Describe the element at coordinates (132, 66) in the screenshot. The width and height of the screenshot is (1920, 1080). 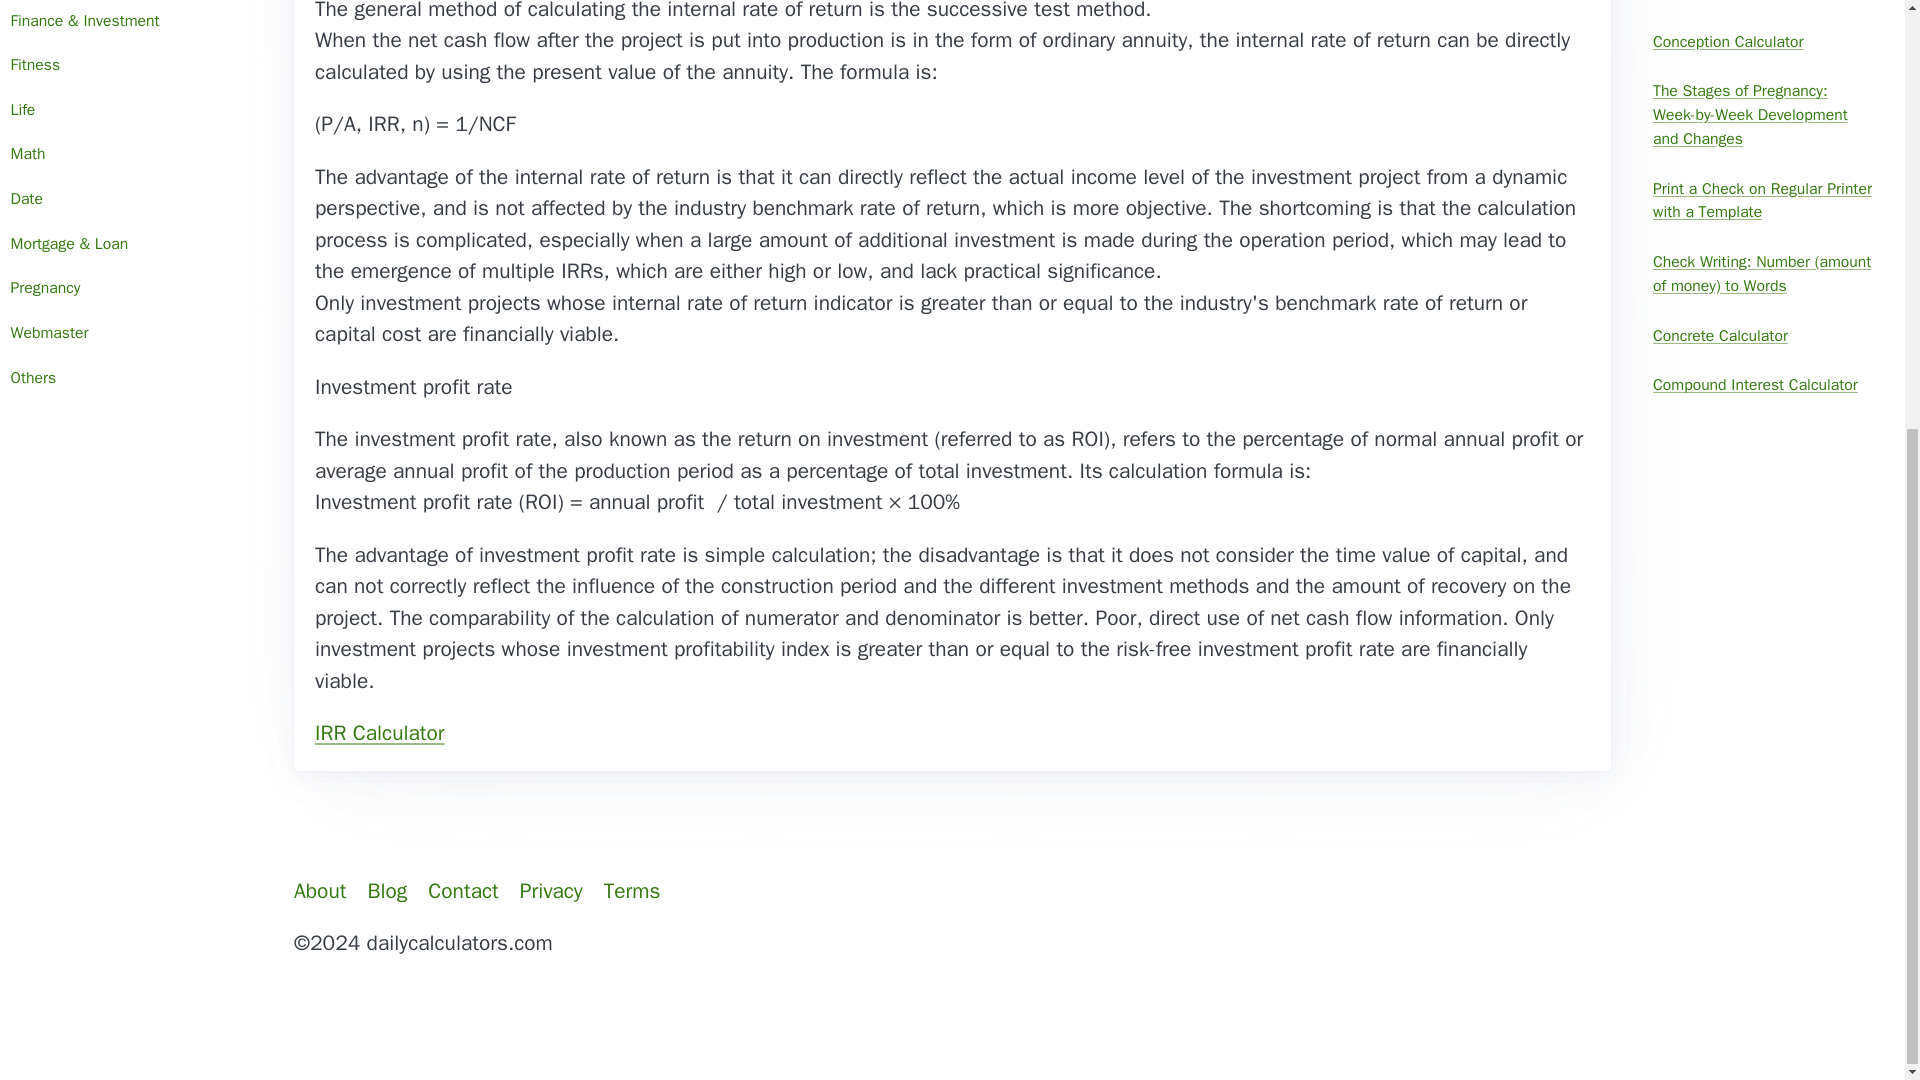
I see `Fitness` at that location.